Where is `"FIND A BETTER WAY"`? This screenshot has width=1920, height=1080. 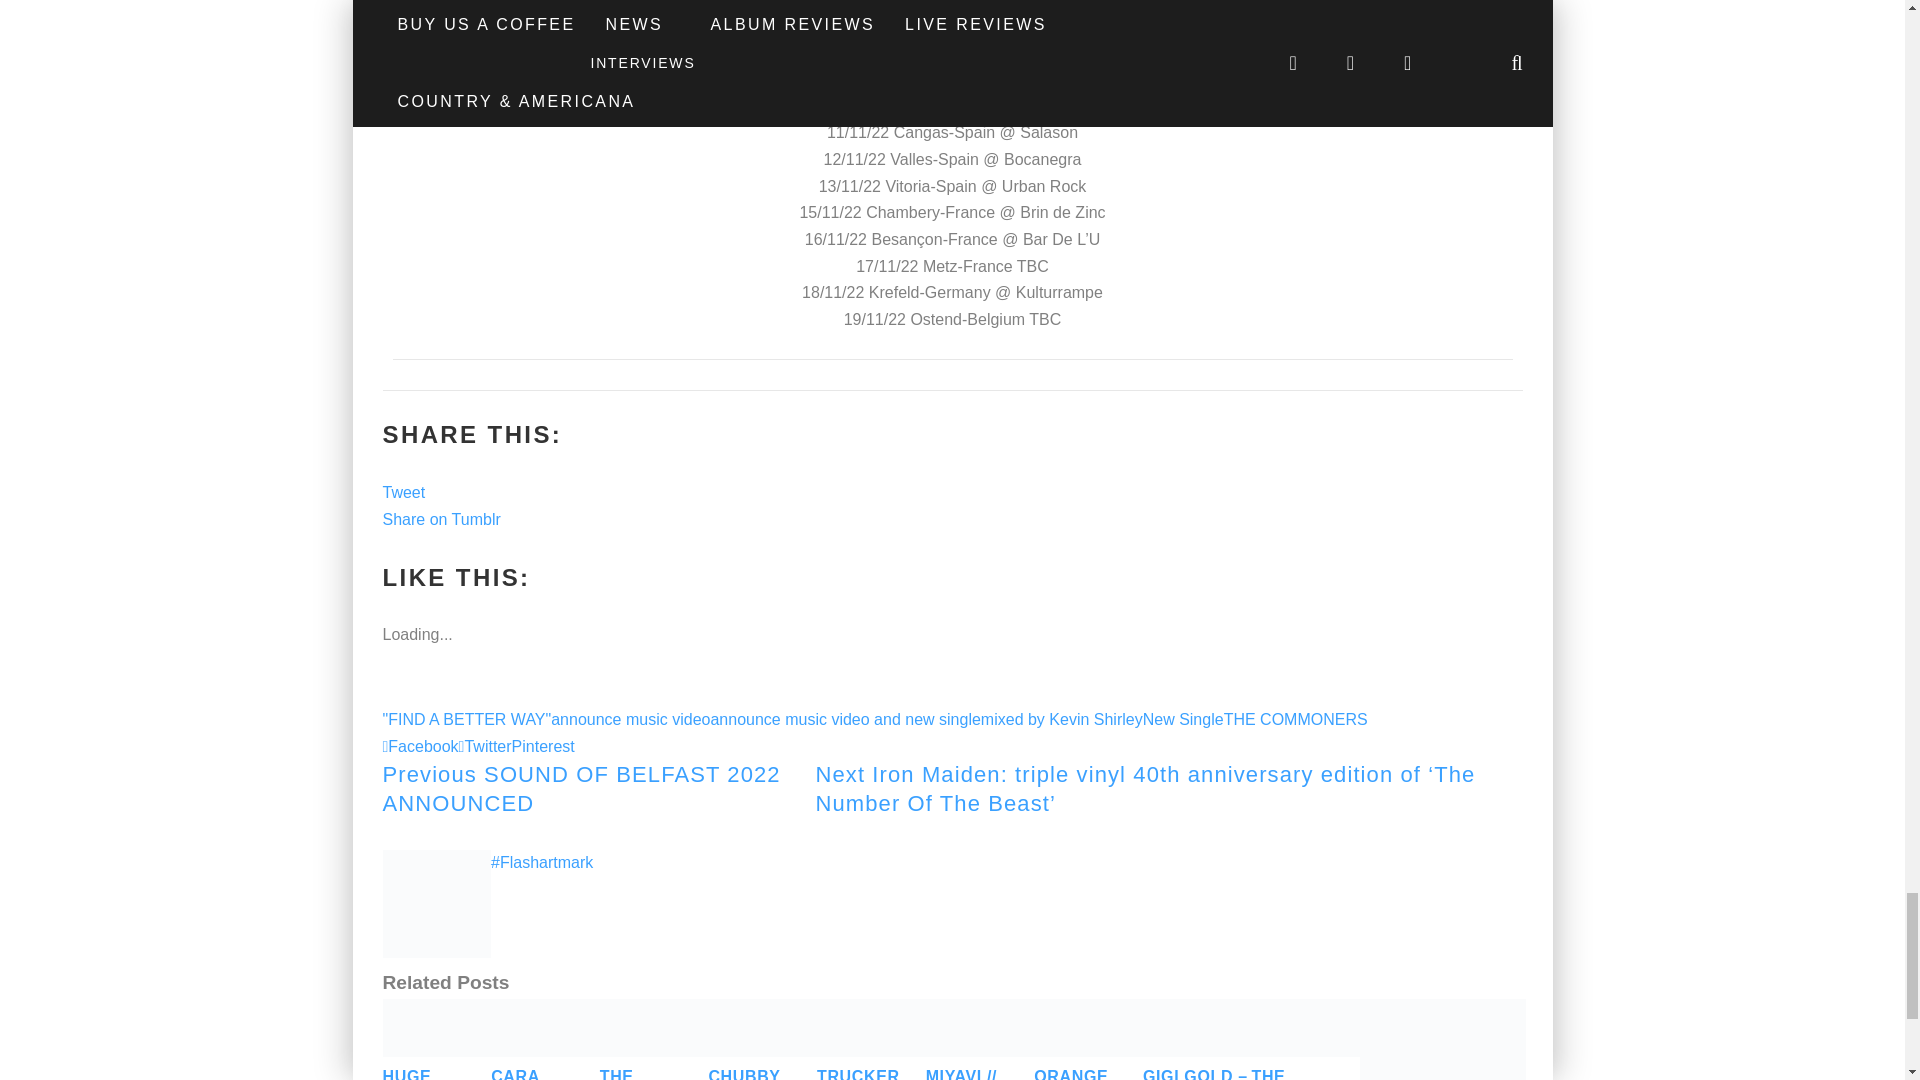 "FIND A BETTER WAY" is located at coordinates (466, 718).